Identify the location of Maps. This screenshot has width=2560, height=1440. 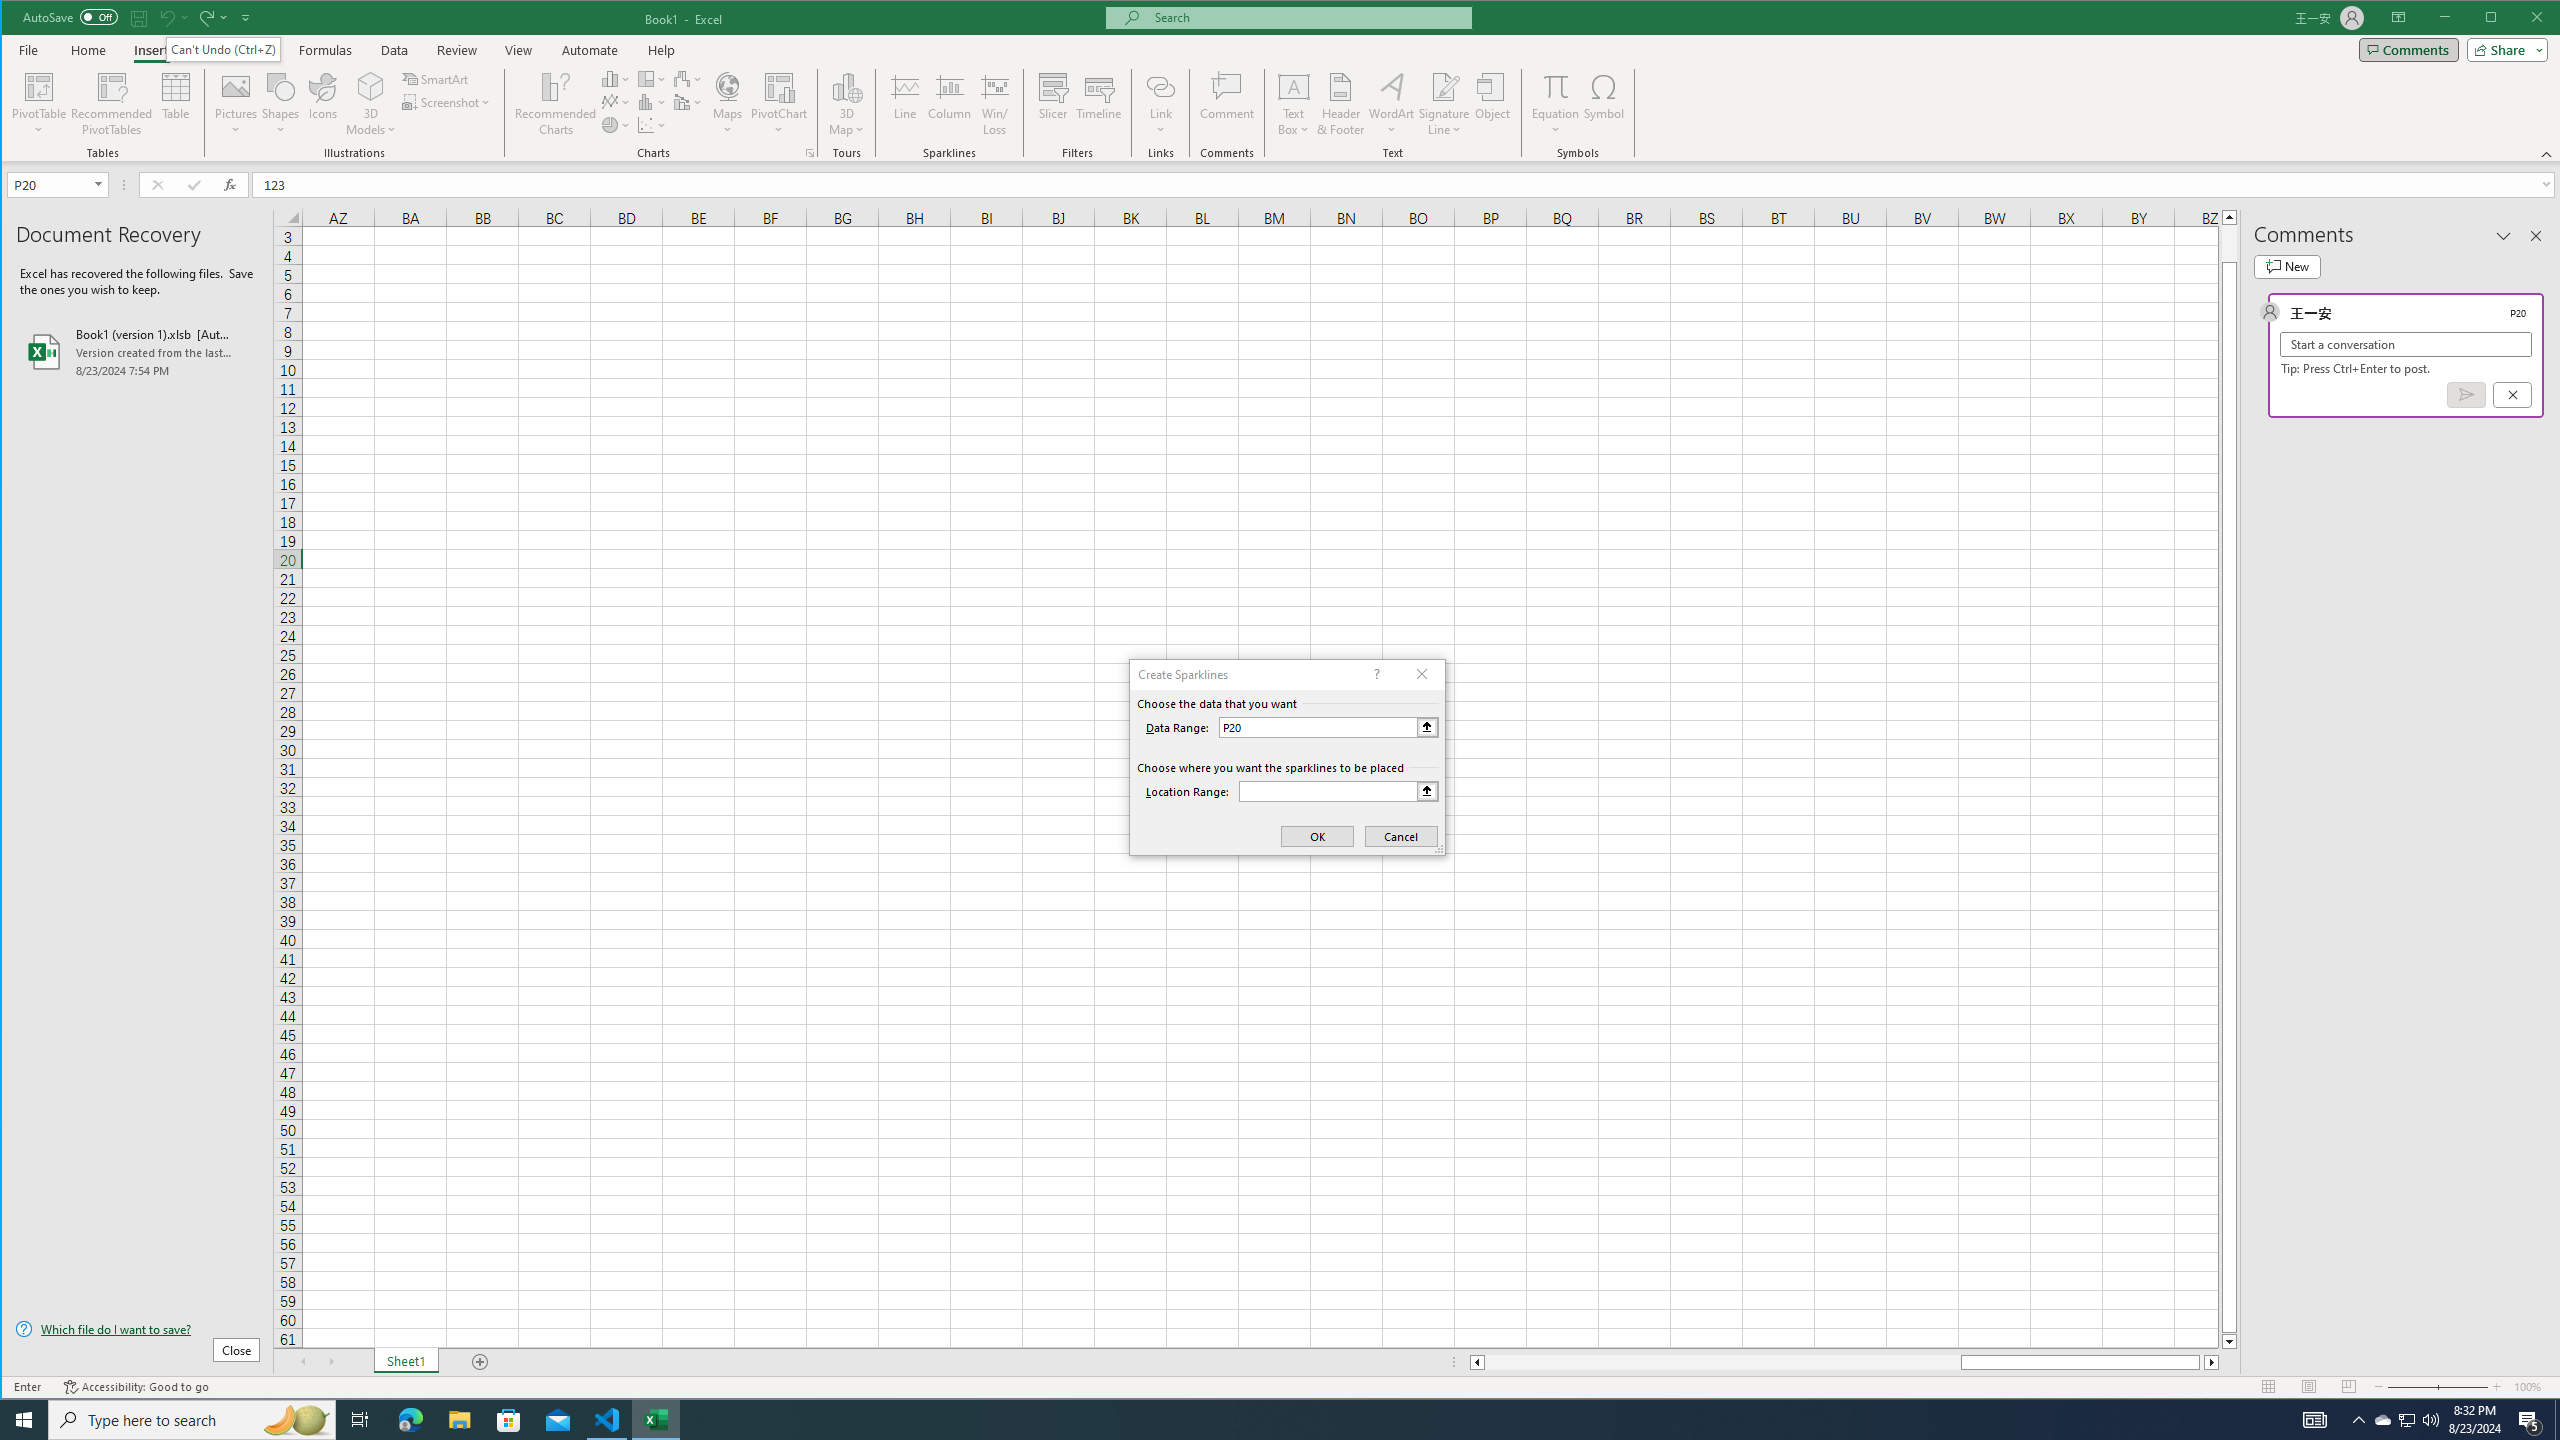
(728, 104).